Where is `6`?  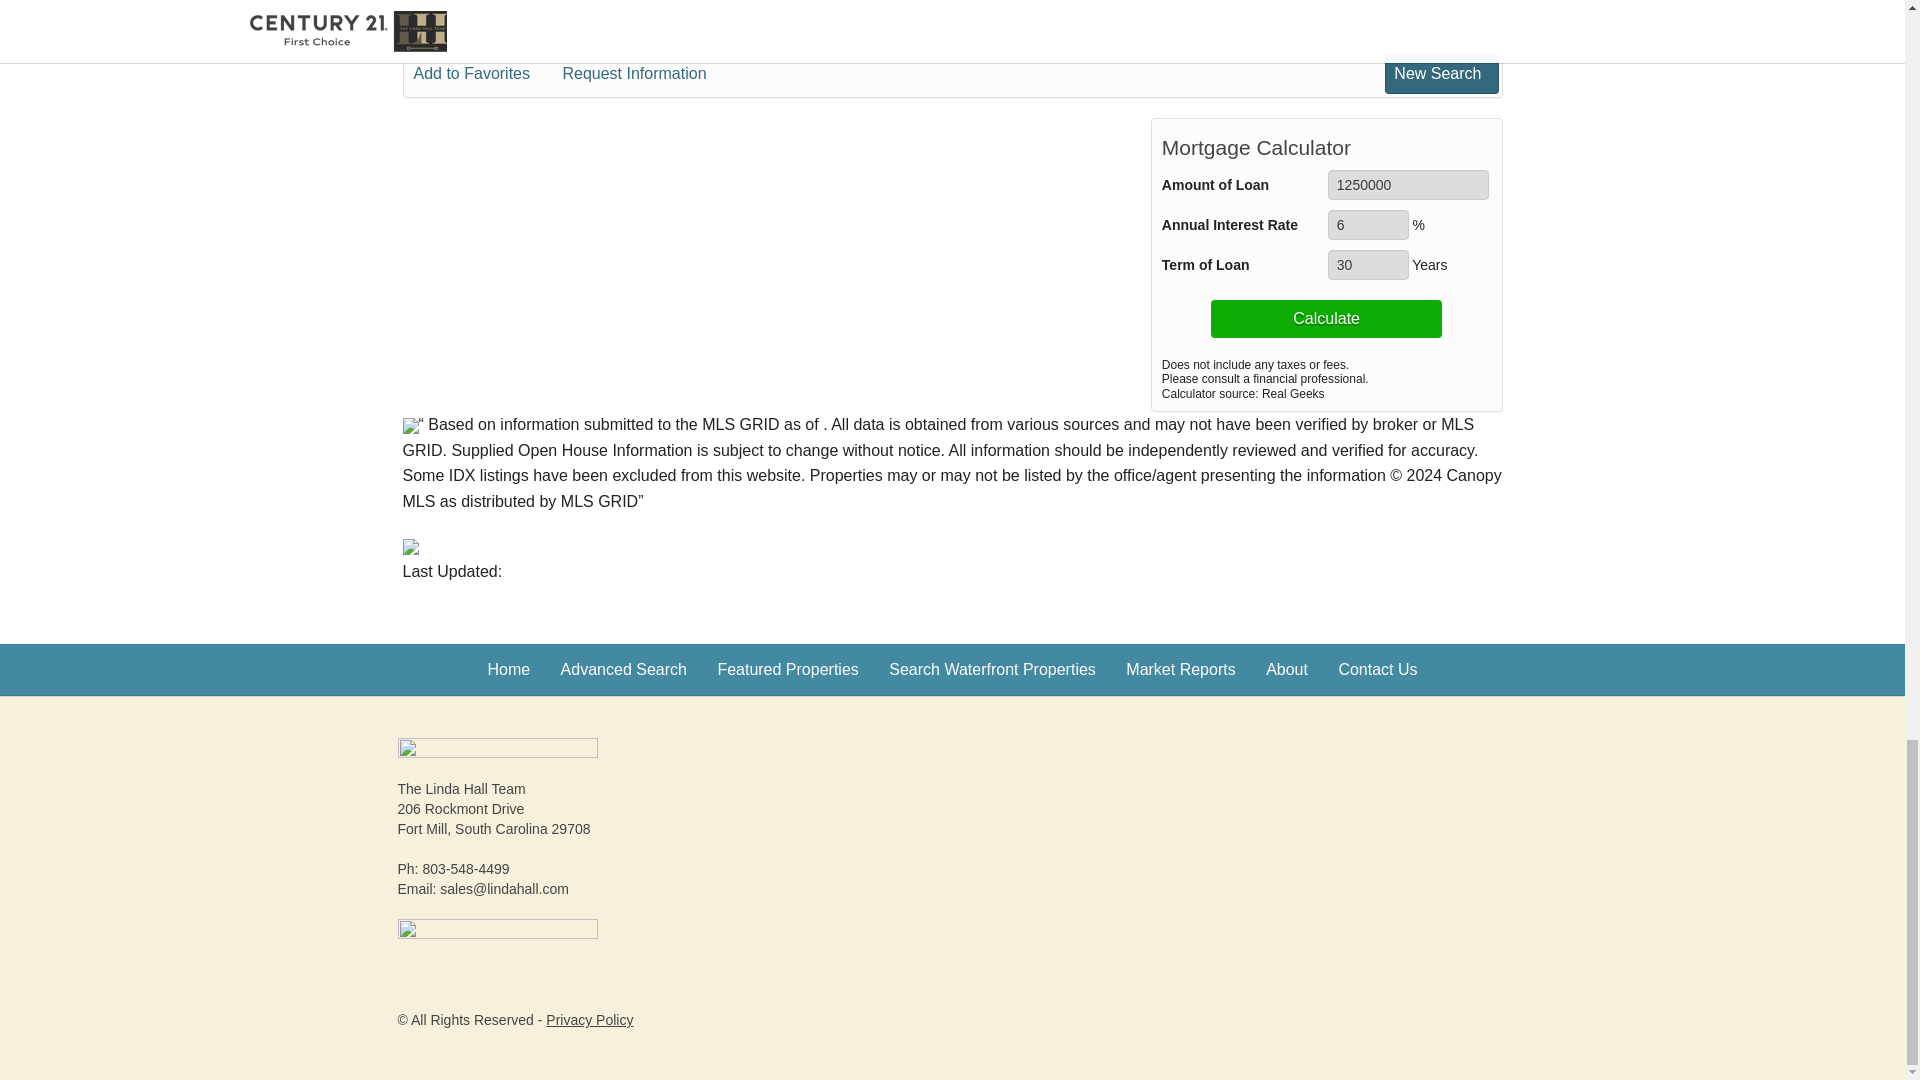 6 is located at coordinates (1368, 224).